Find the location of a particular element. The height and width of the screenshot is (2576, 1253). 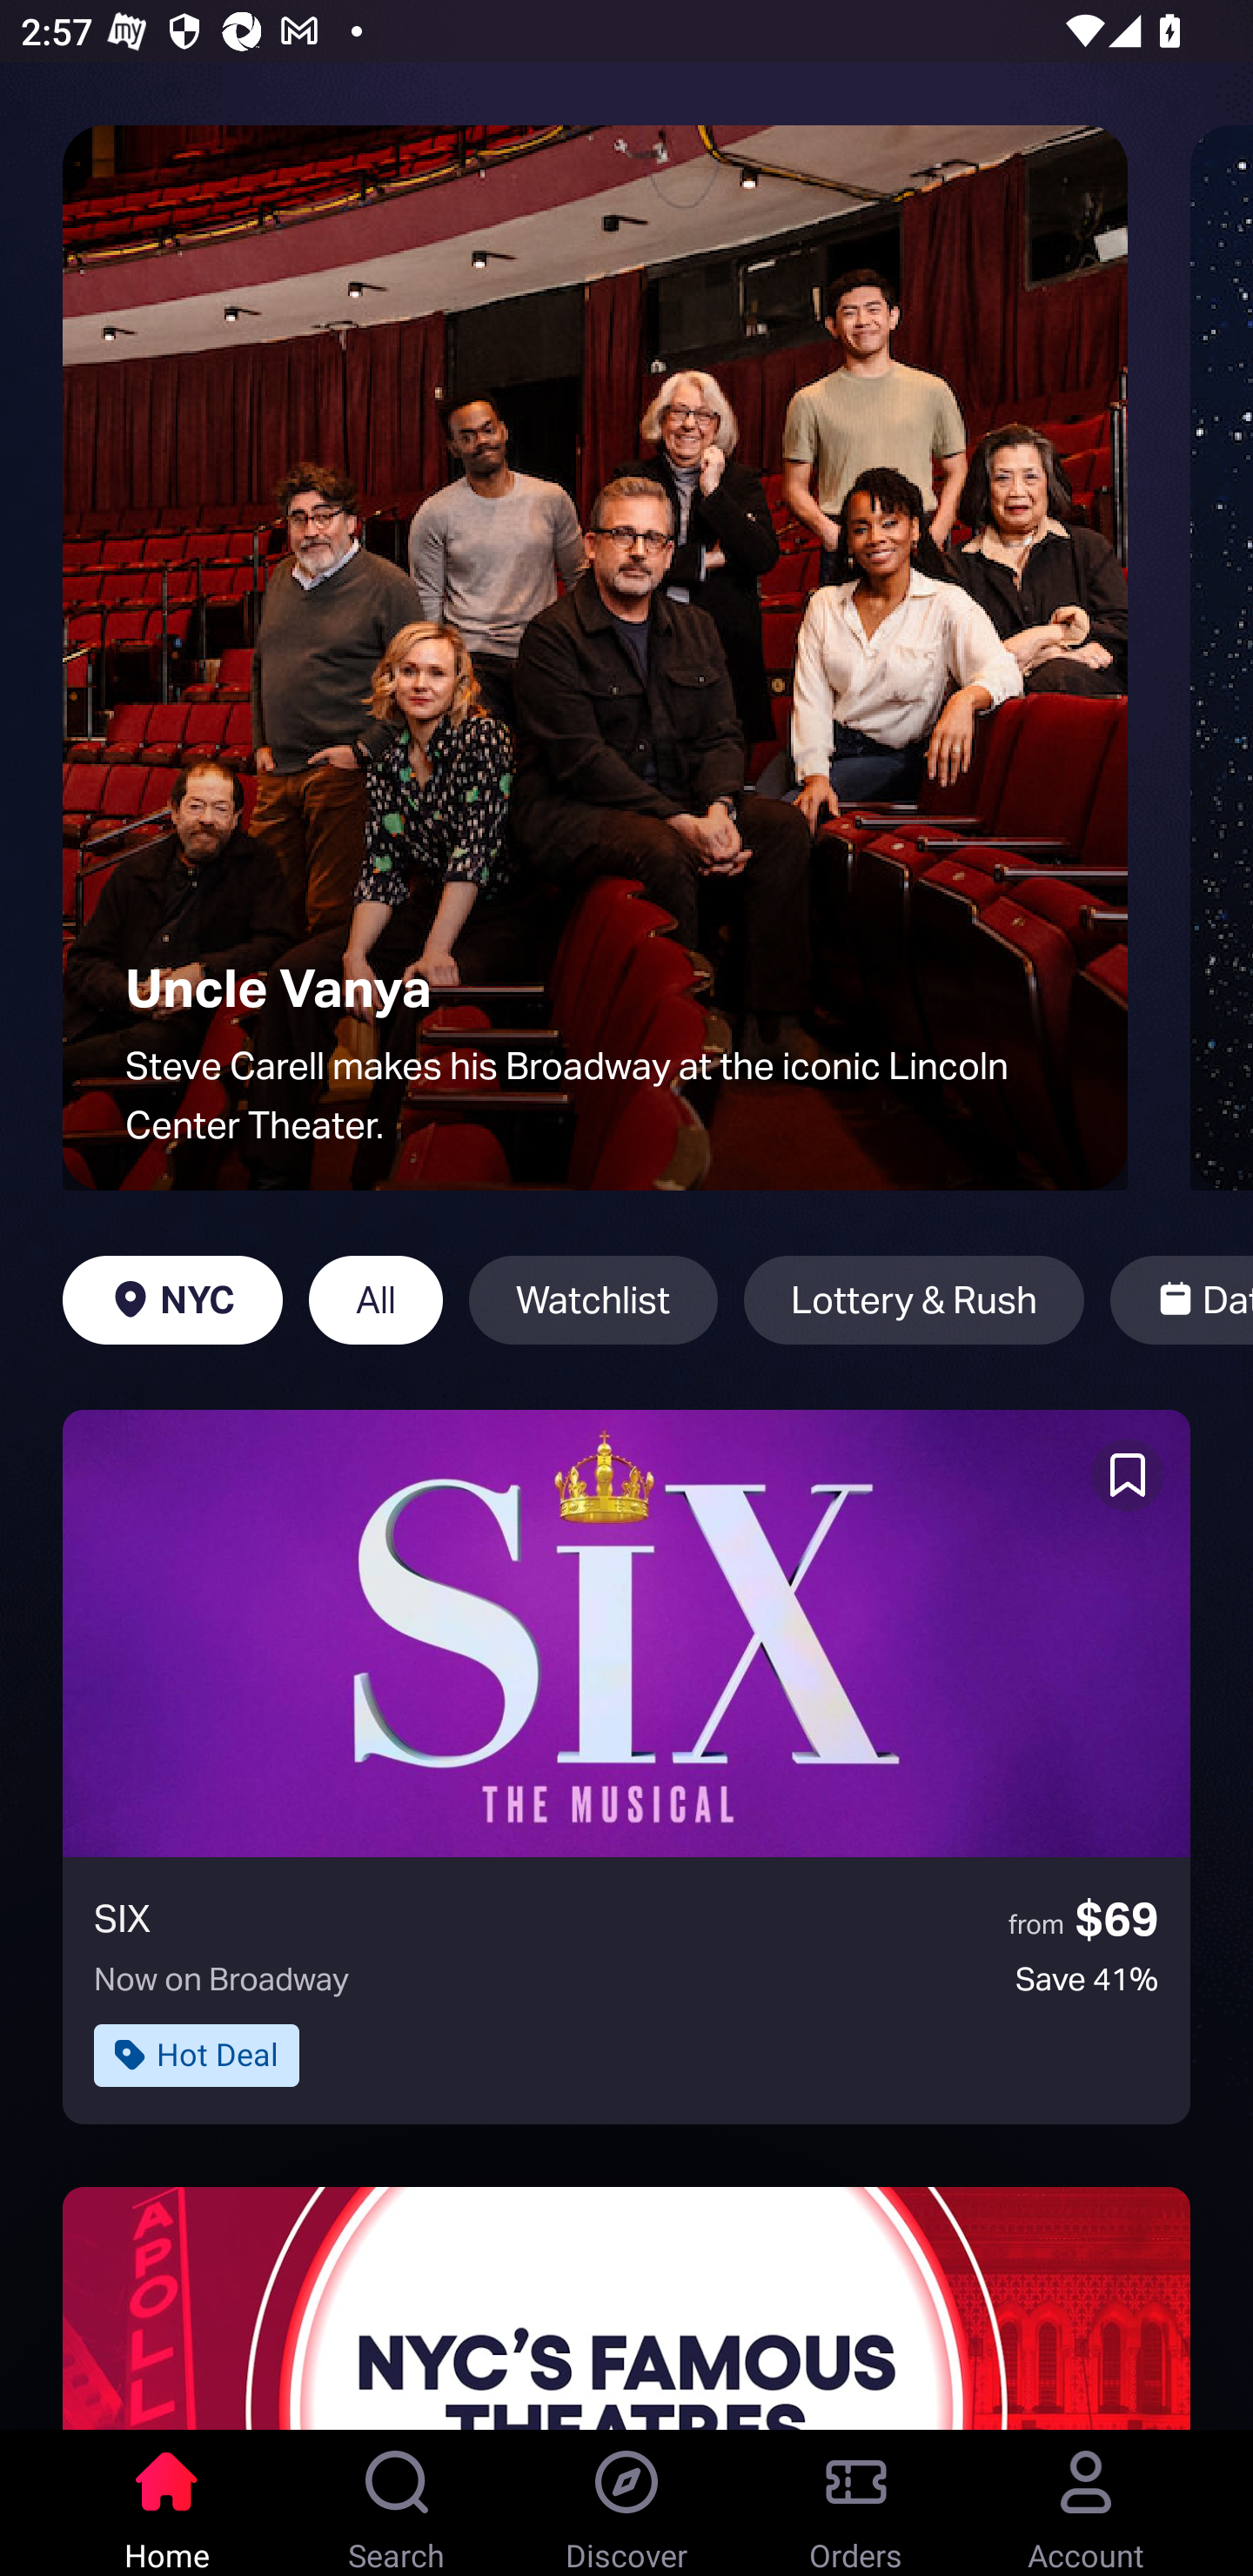

Account is located at coordinates (1086, 2503).